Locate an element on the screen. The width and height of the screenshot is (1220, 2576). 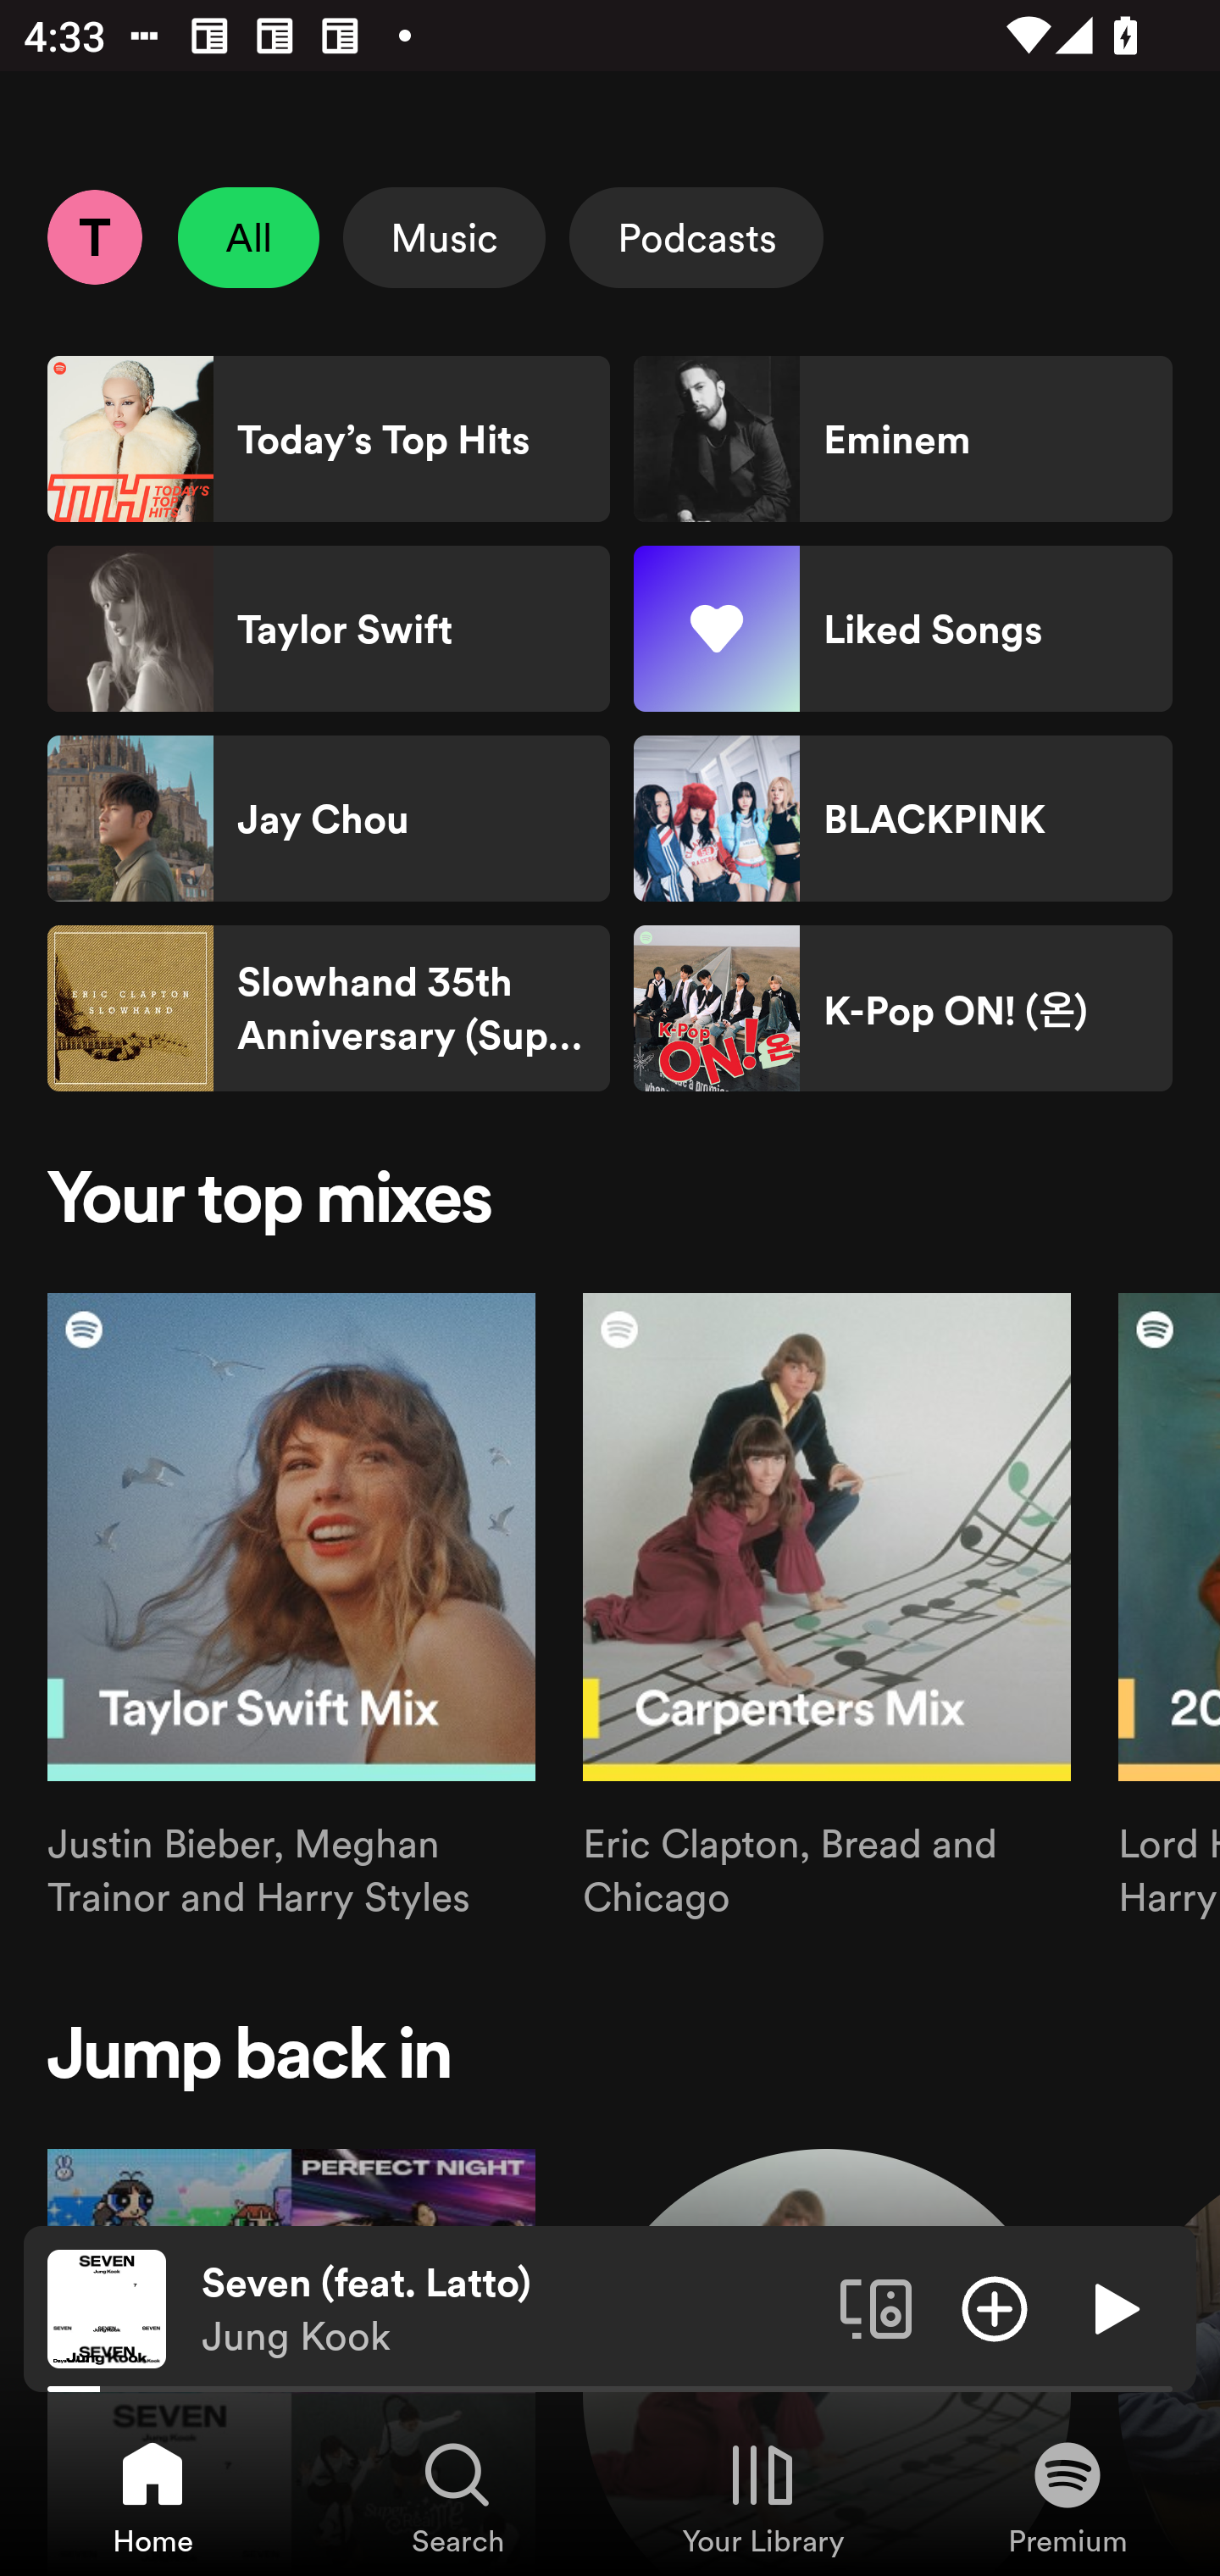
Add item is located at coordinates (995, 2307).